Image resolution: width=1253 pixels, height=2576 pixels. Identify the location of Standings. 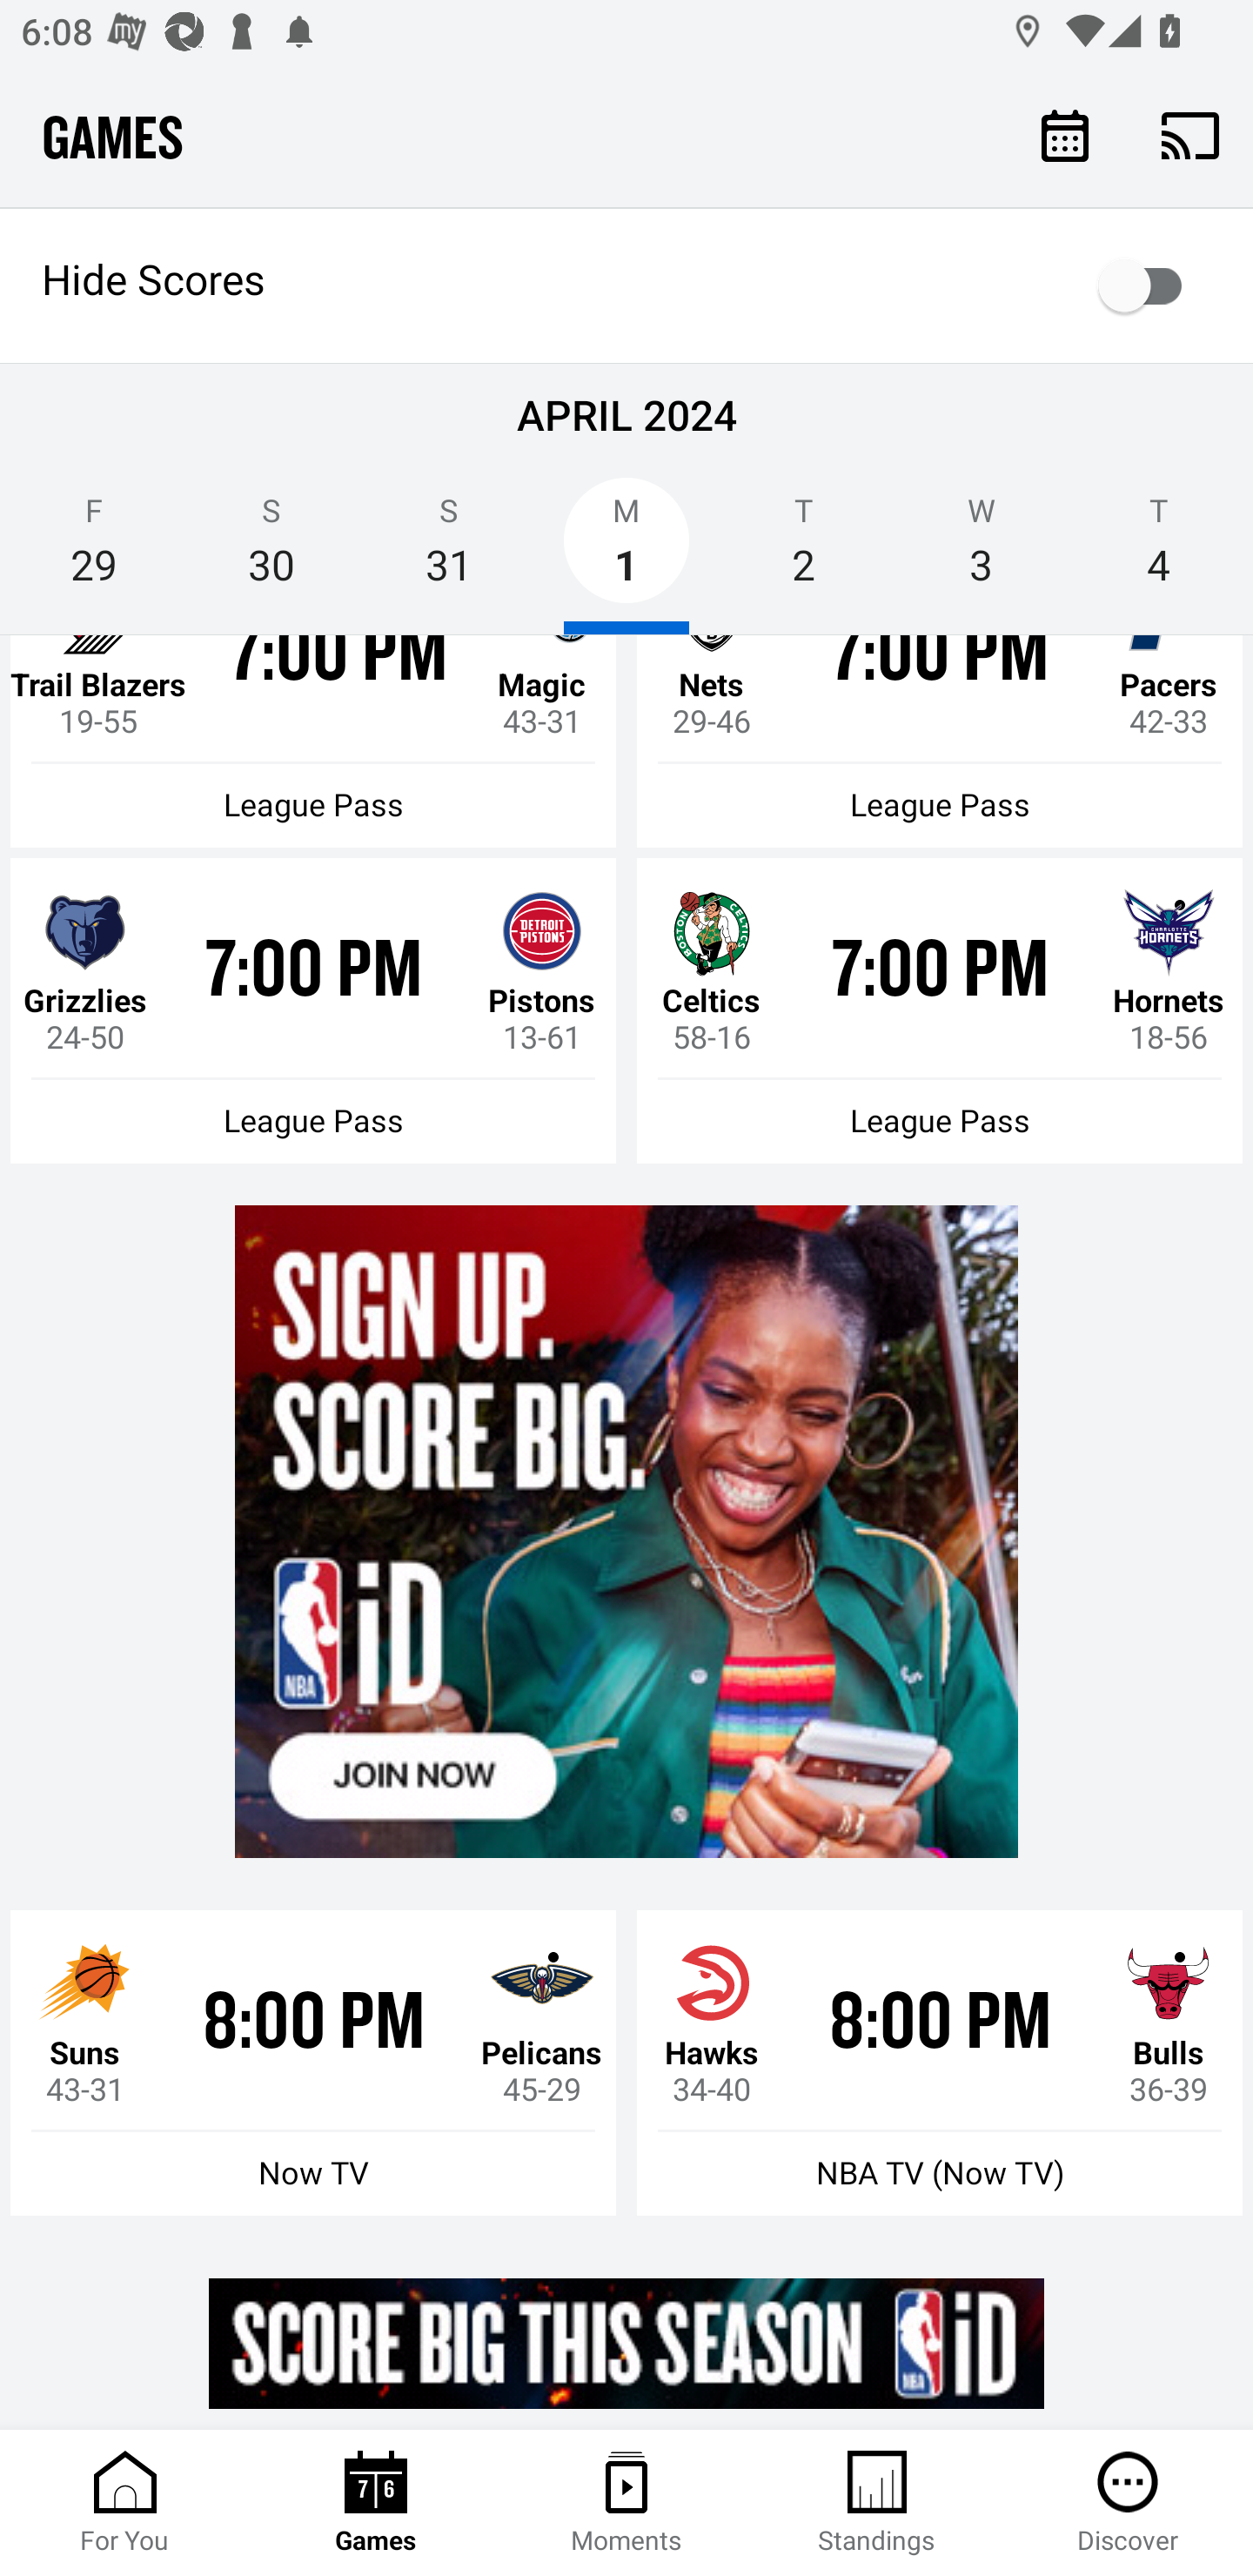
(877, 2503).